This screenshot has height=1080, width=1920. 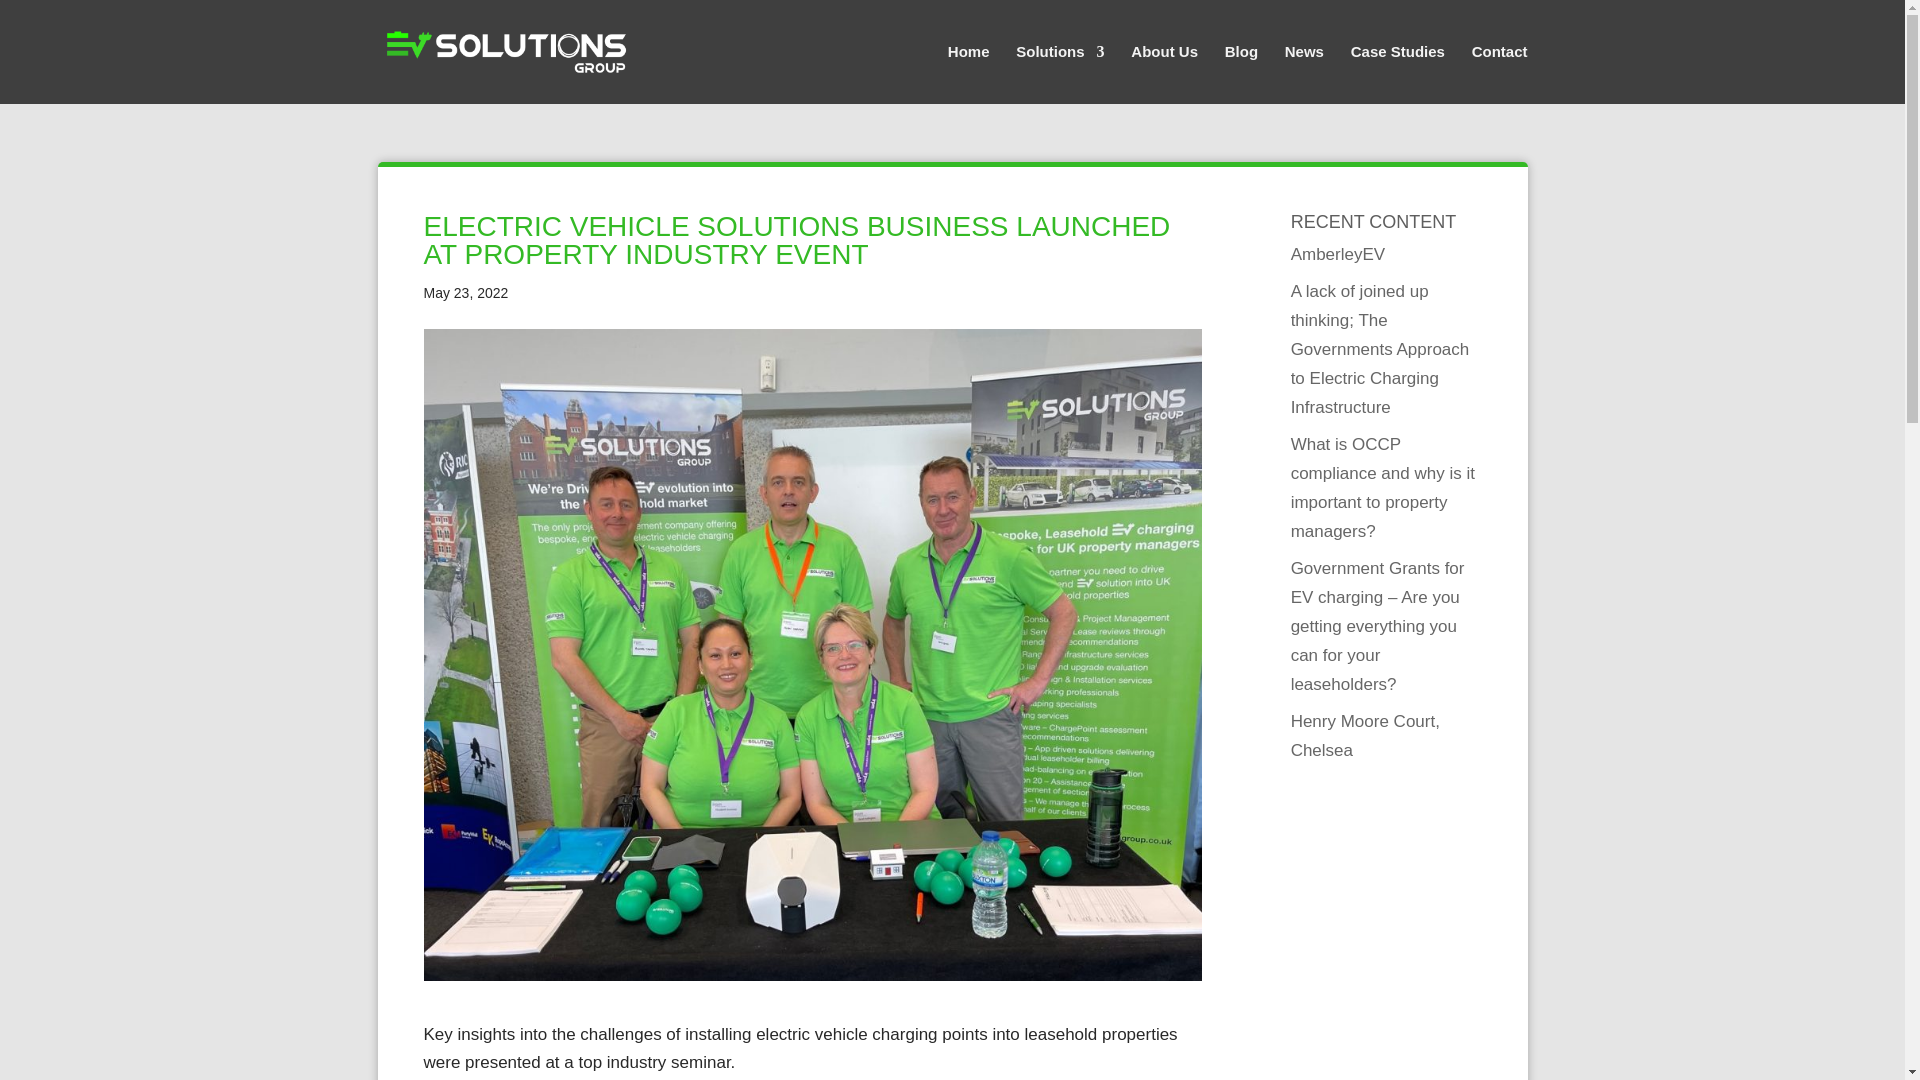 What do you see at coordinates (1500, 74) in the screenshot?
I see `Contact` at bounding box center [1500, 74].